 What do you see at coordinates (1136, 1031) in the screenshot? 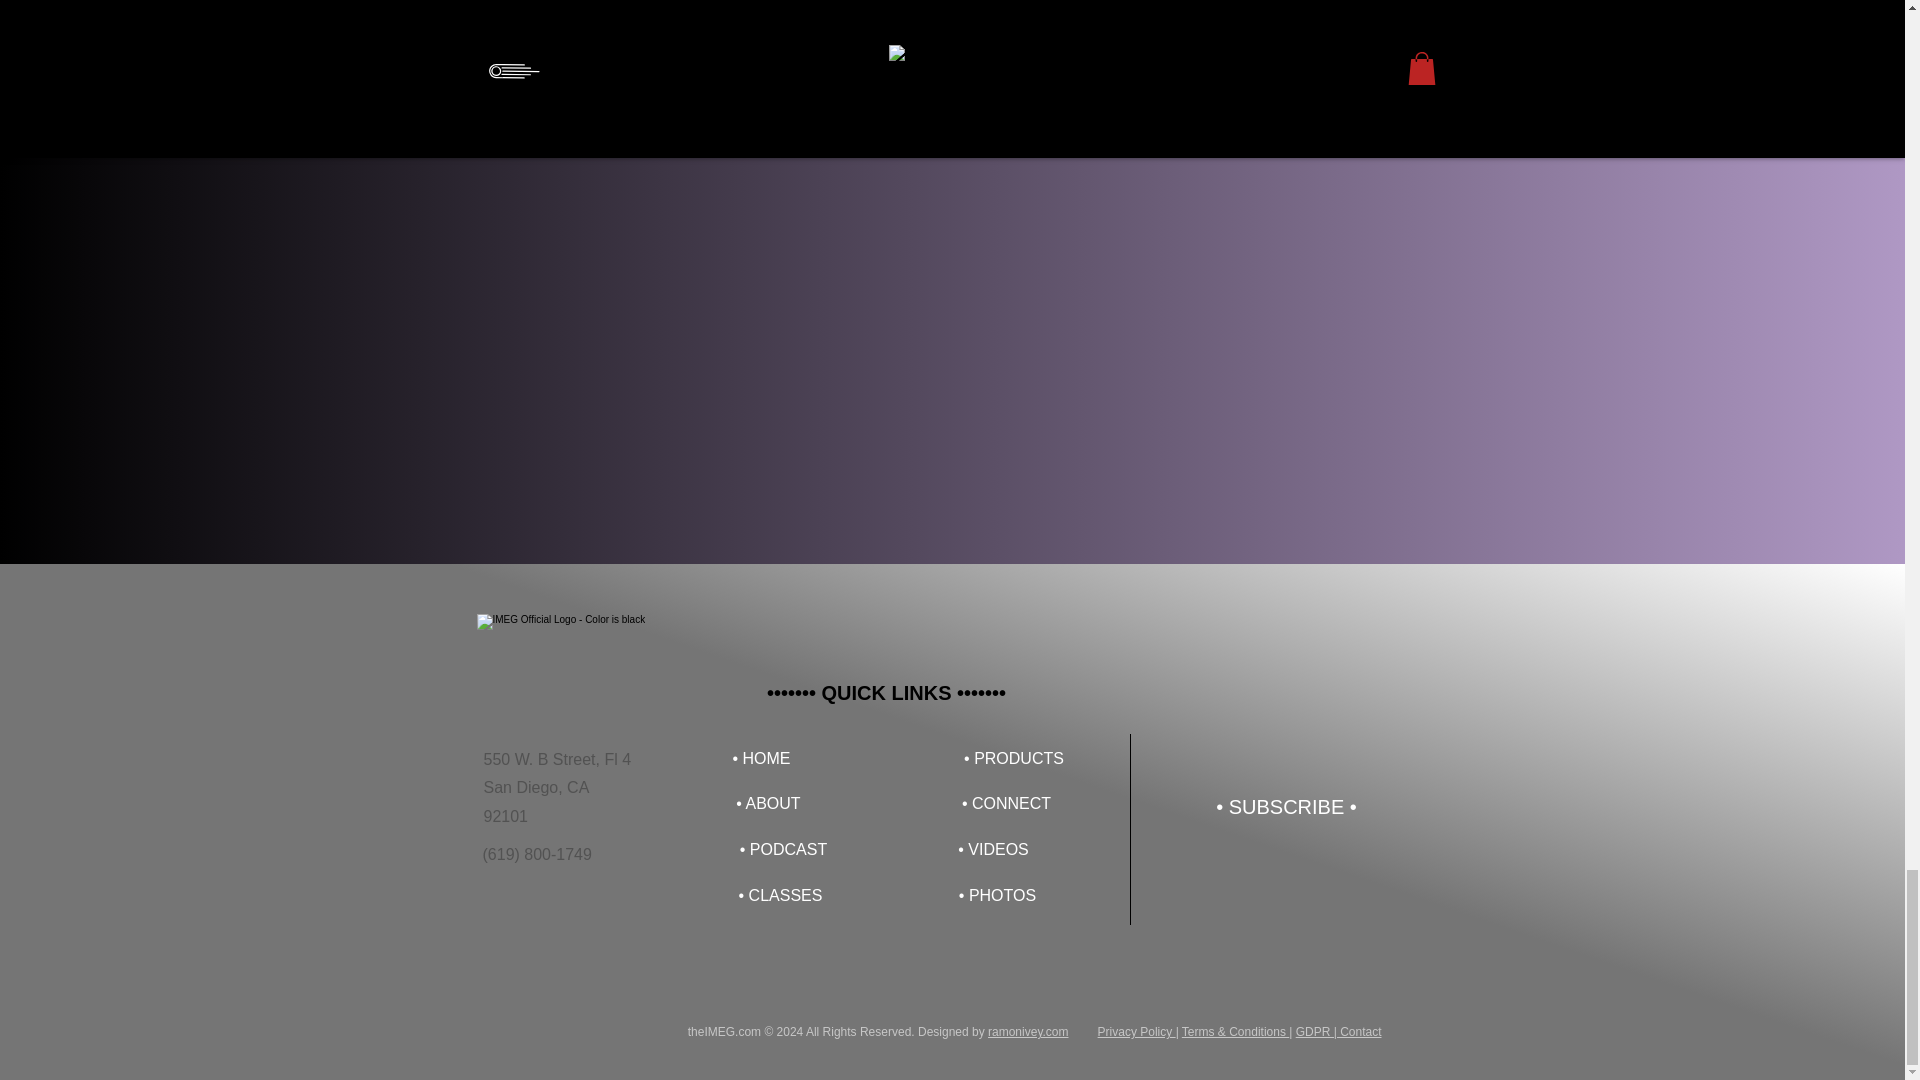
I see `Privacy Policy ` at bounding box center [1136, 1031].